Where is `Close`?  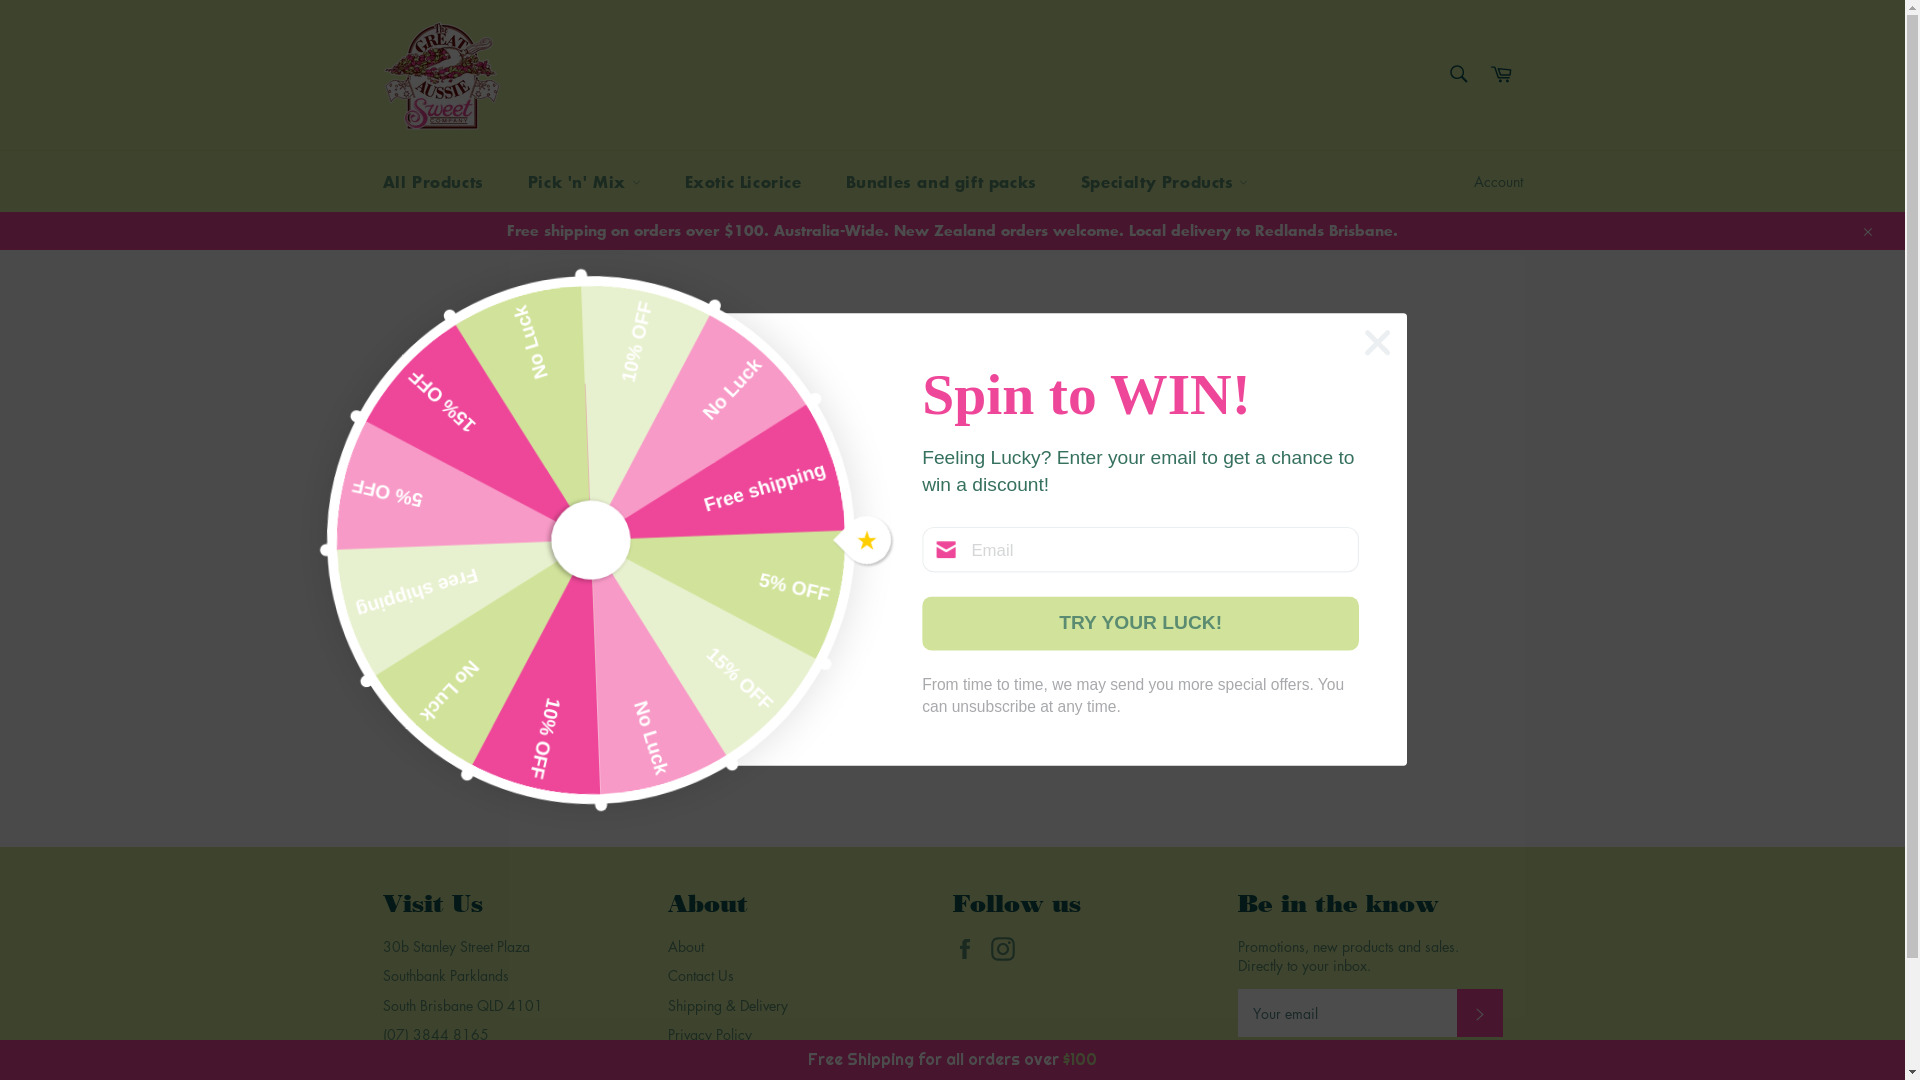 Close is located at coordinates (1866, 230).